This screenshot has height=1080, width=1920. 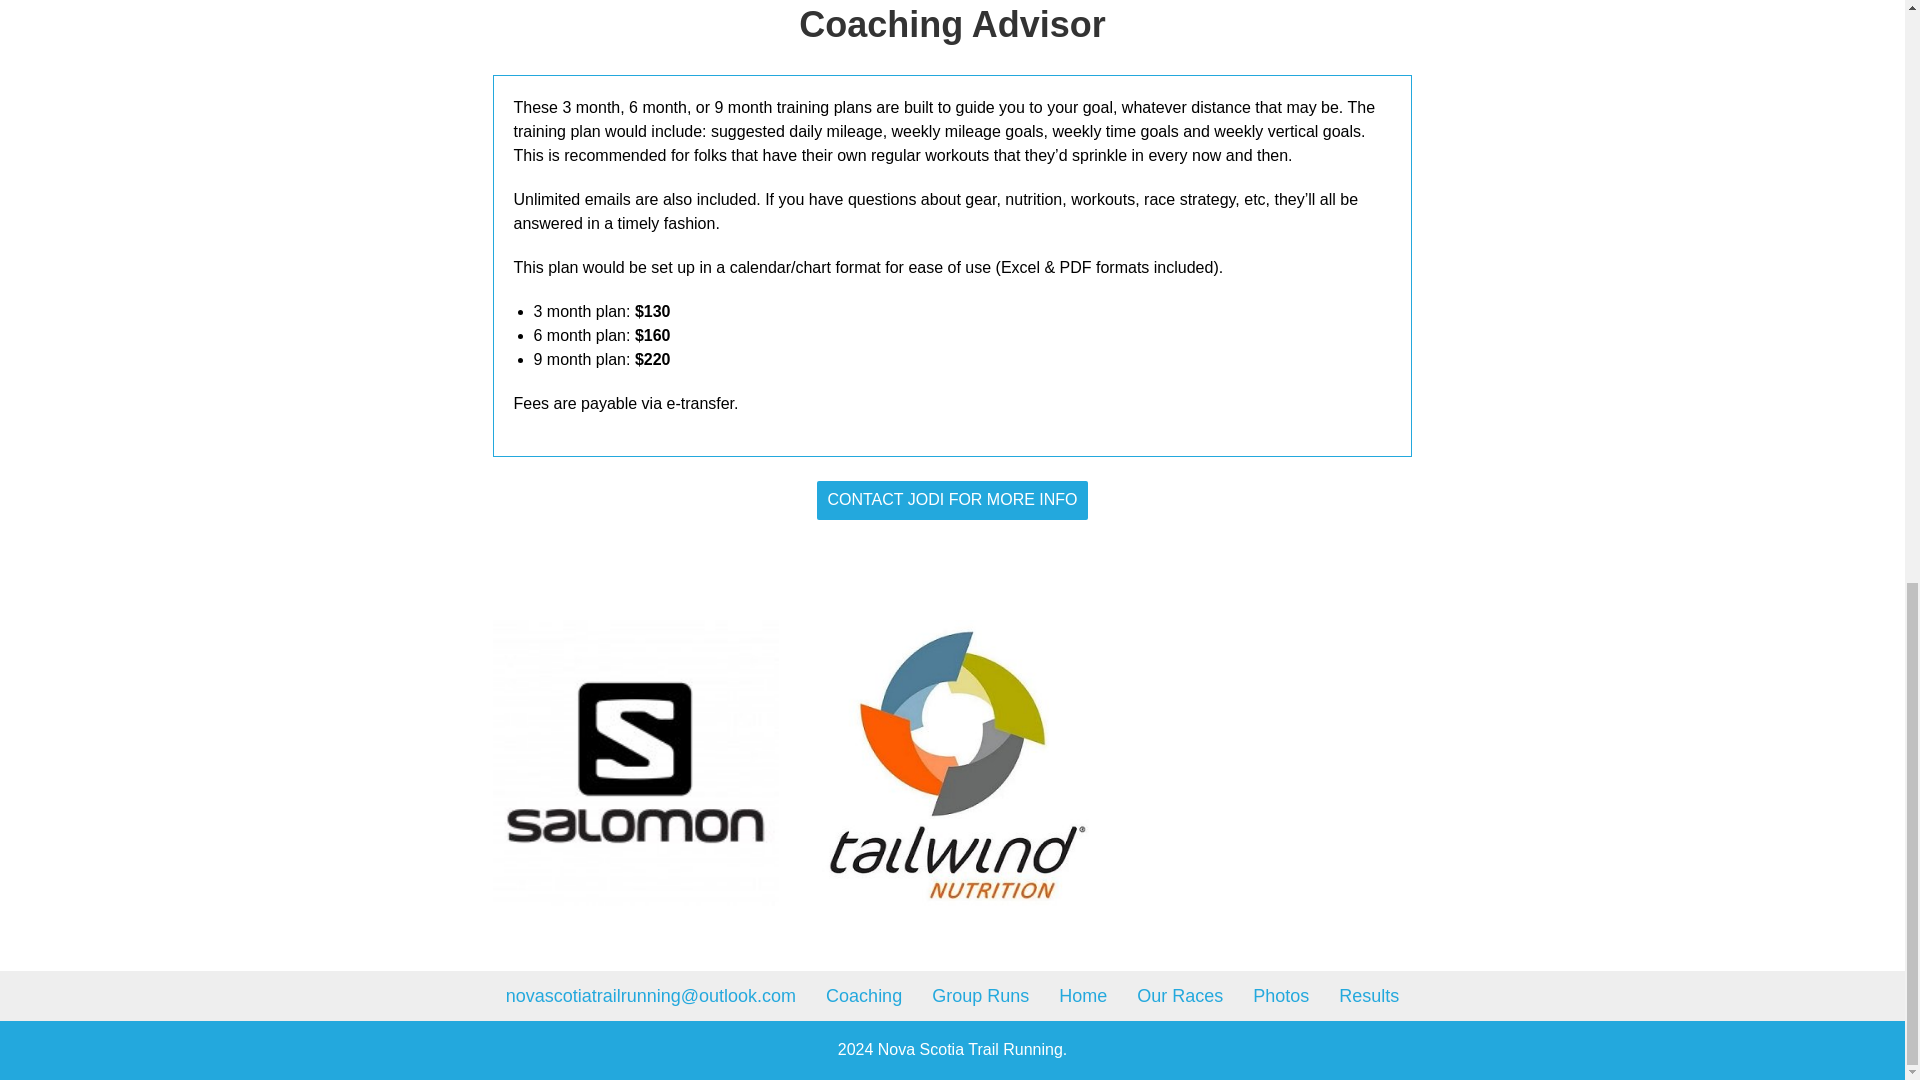 What do you see at coordinates (952, 500) in the screenshot?
I see `CONTACT JODI FOR MORE INFO` at bounding box center [952, 500].